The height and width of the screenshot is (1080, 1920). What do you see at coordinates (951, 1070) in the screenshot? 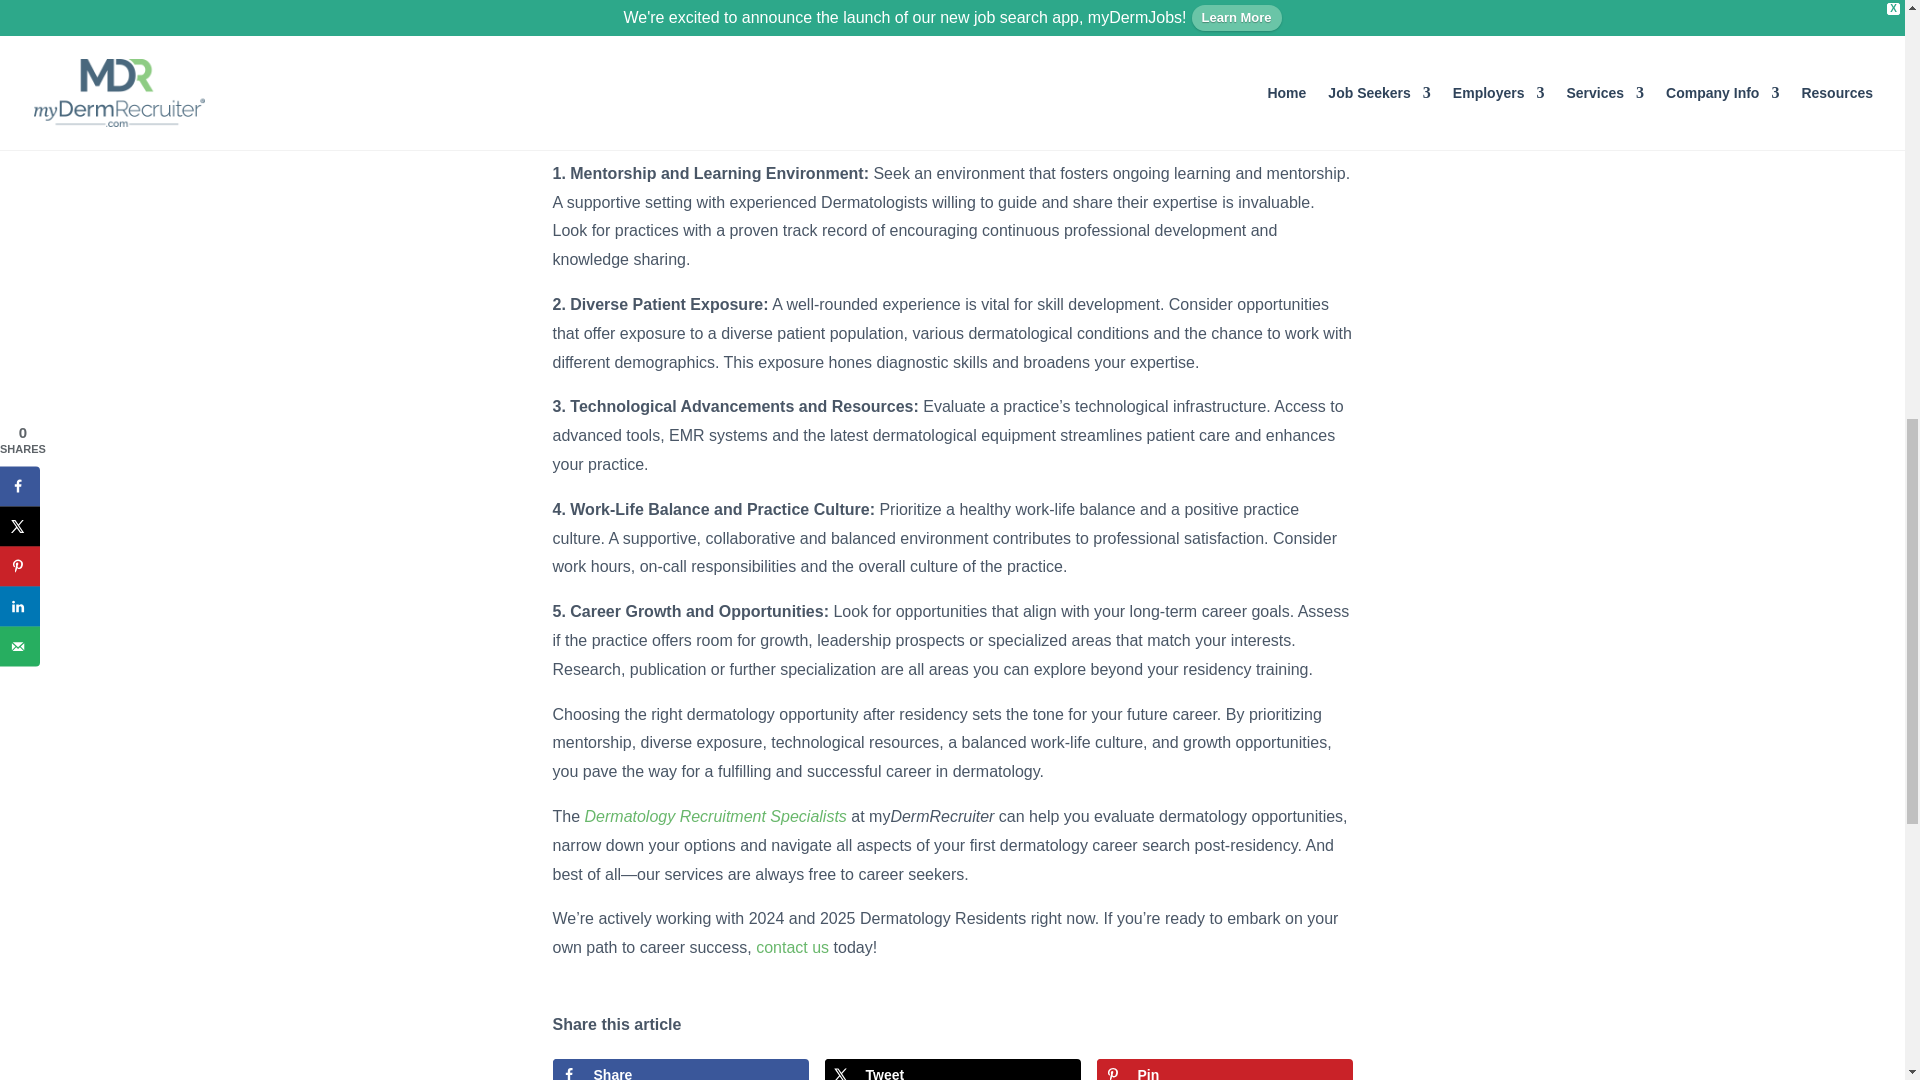
I see `Share on X` at bounding box center [951, 1070].